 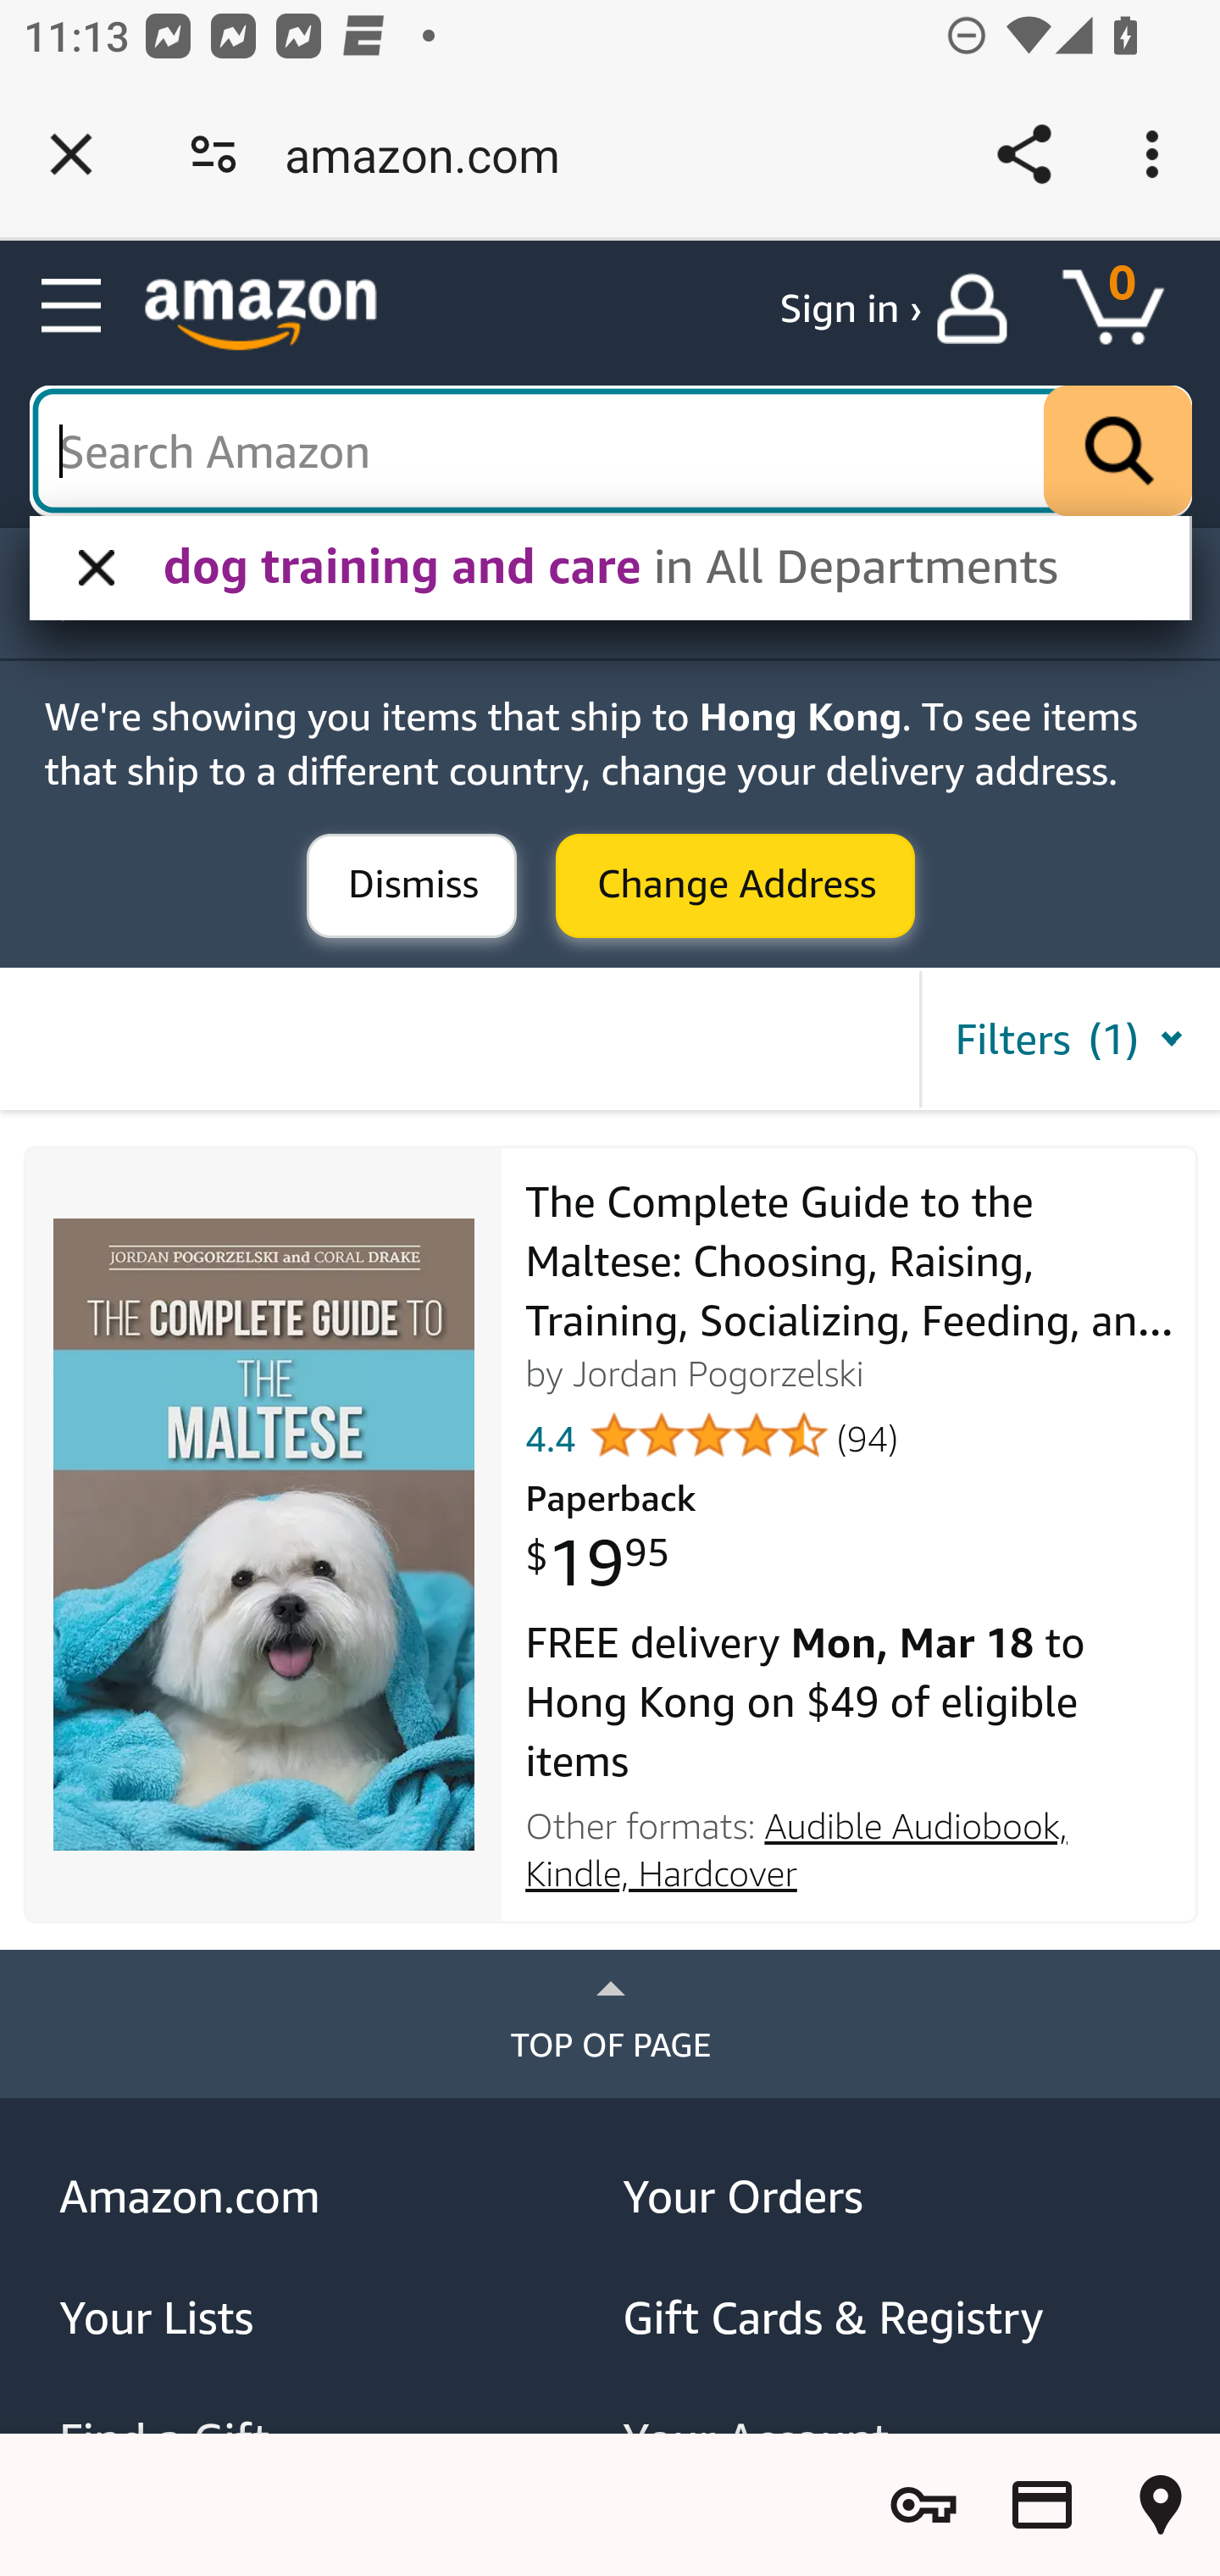 I want to click on Close tab, so click(x=71, y=154).